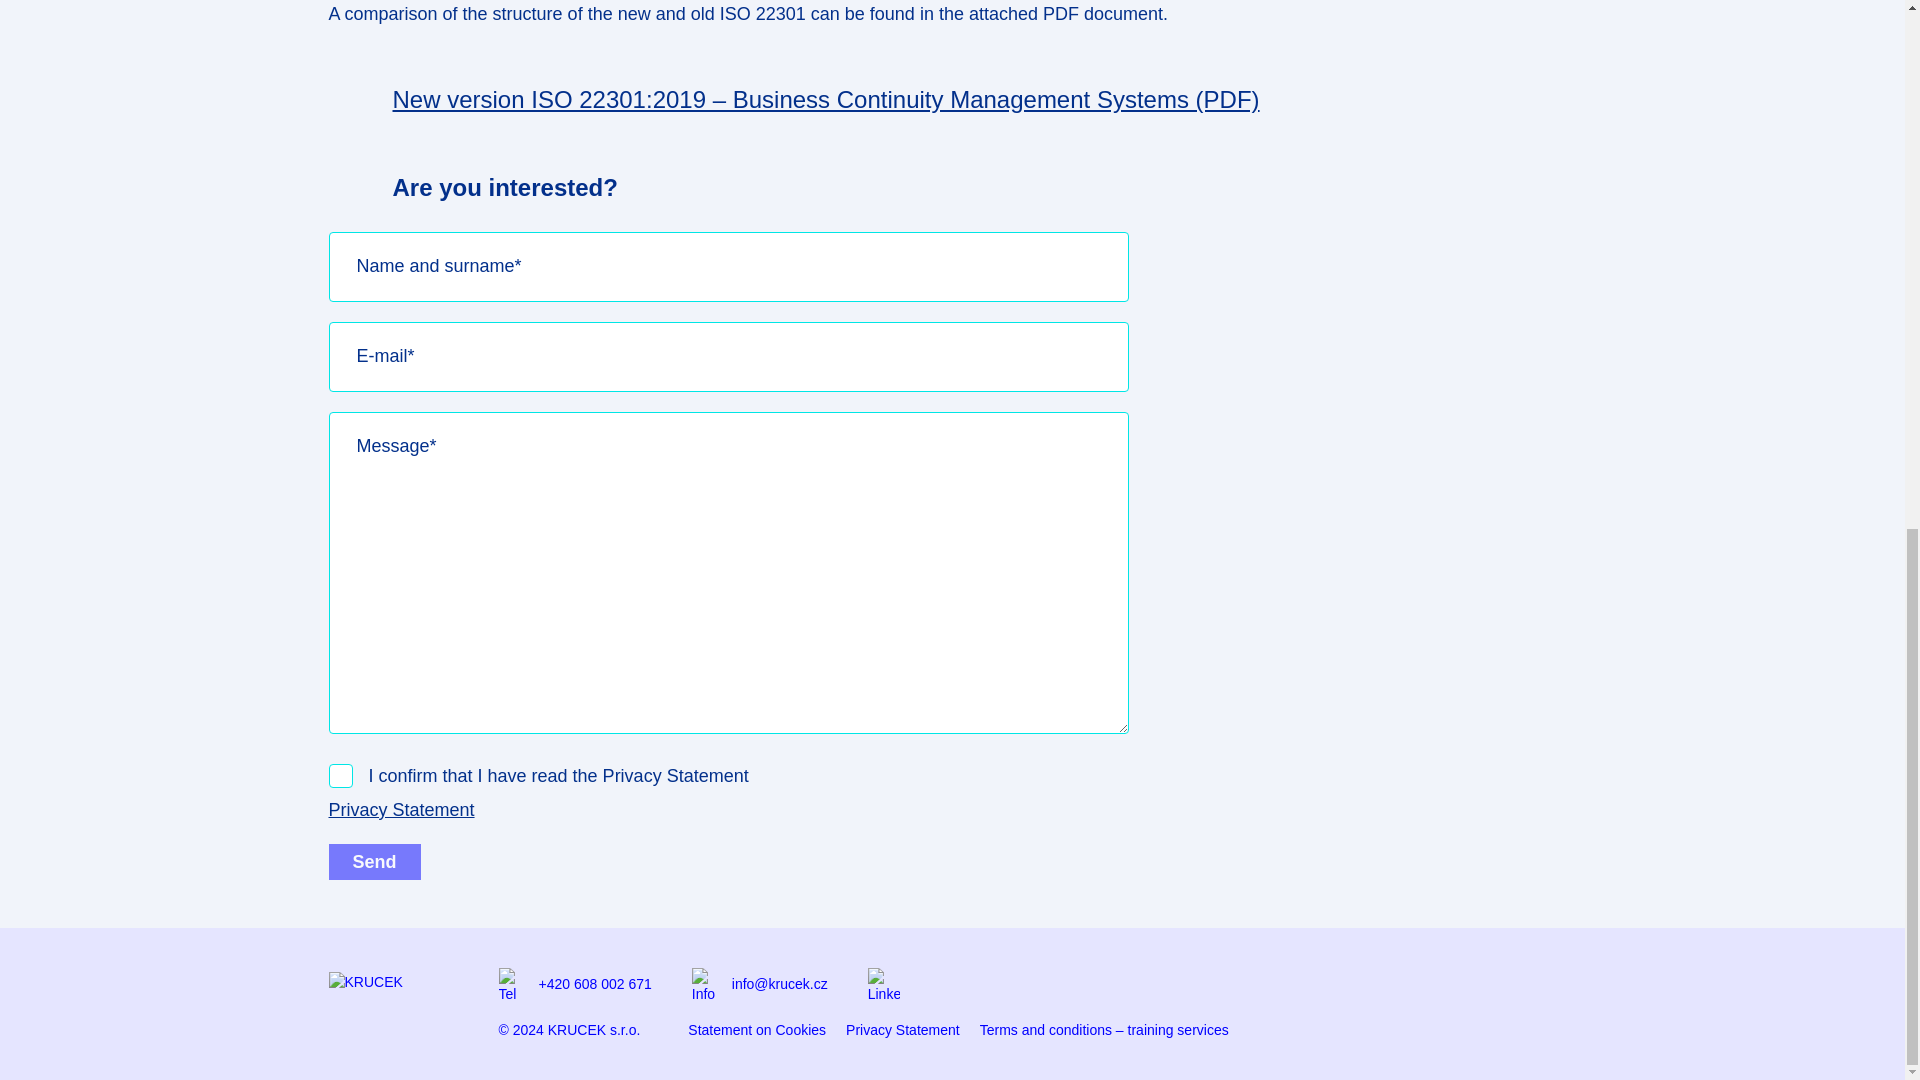 This screenshot has height=1080, width=1920. I want to click on 1, so click(340, 776).